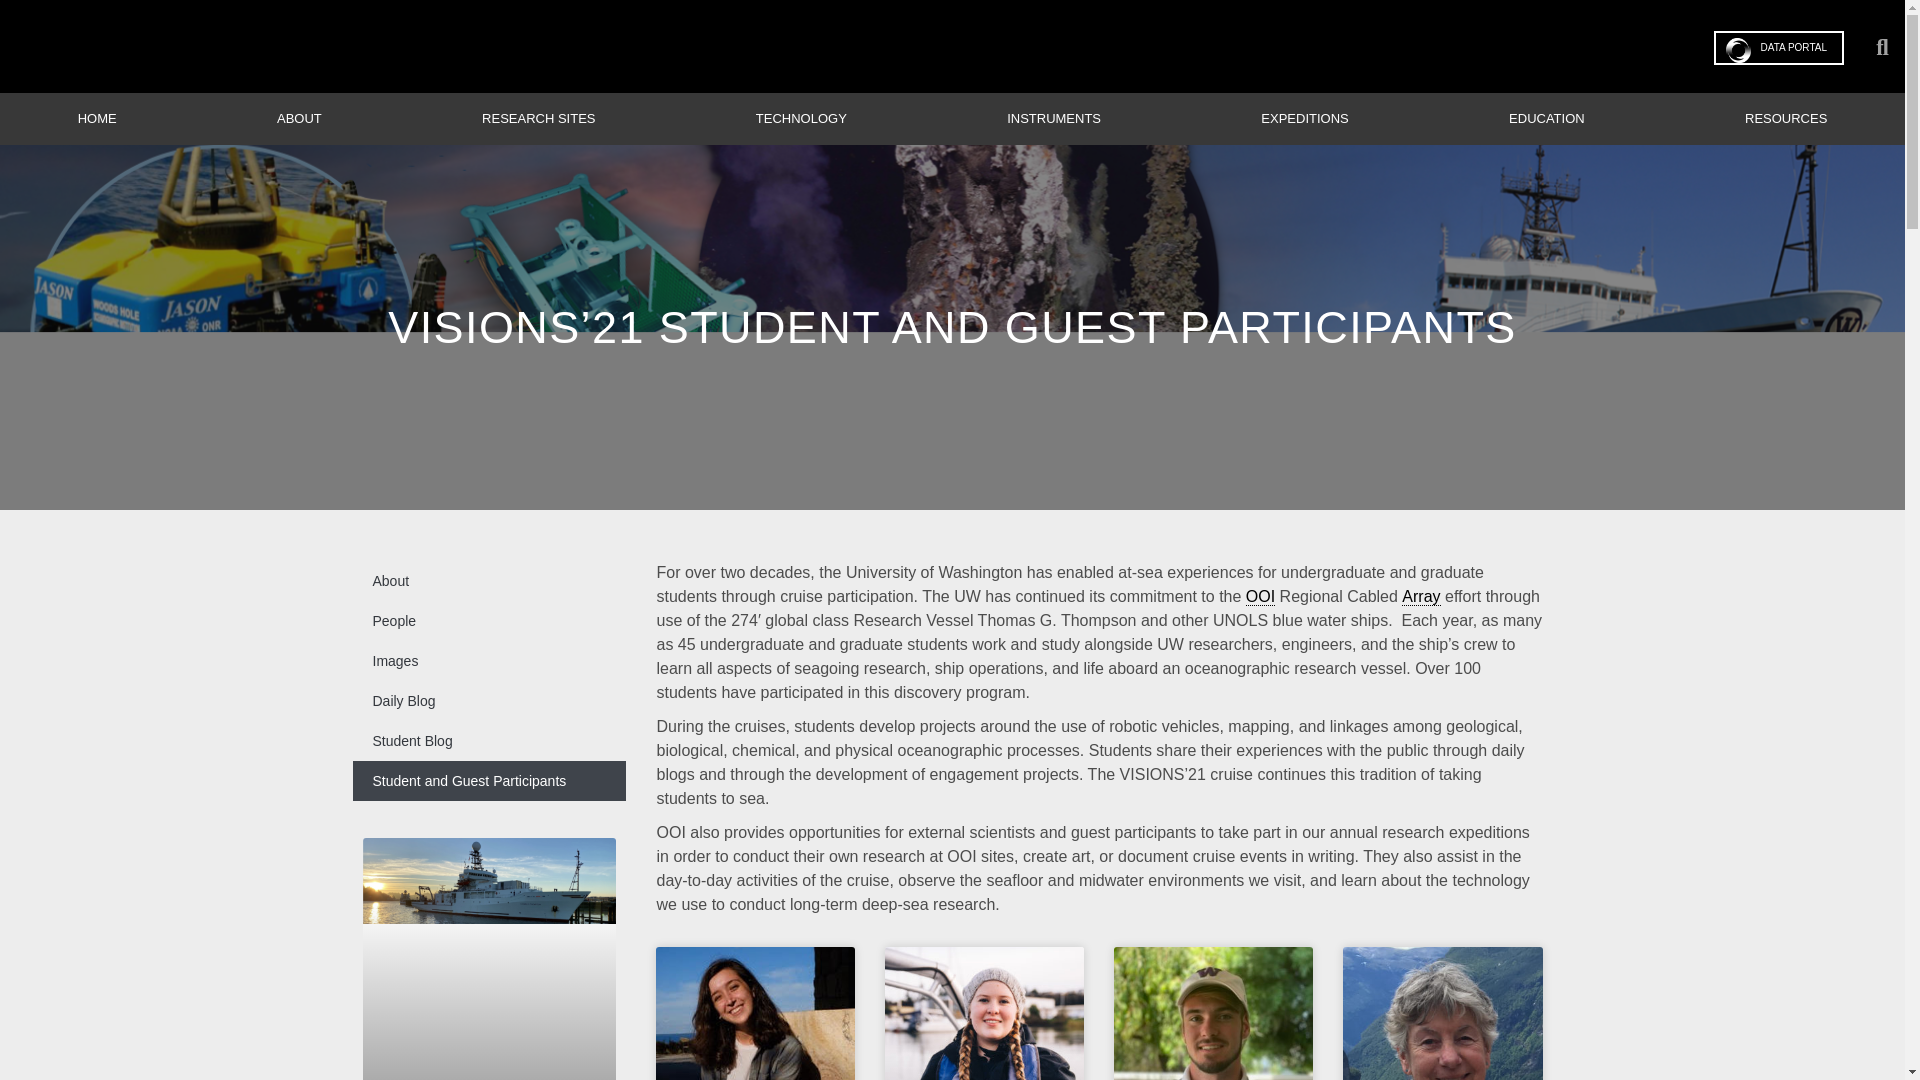  Describe the element at coordinates (299, 118) in the screenshot. I see `ABOUT` at that location.